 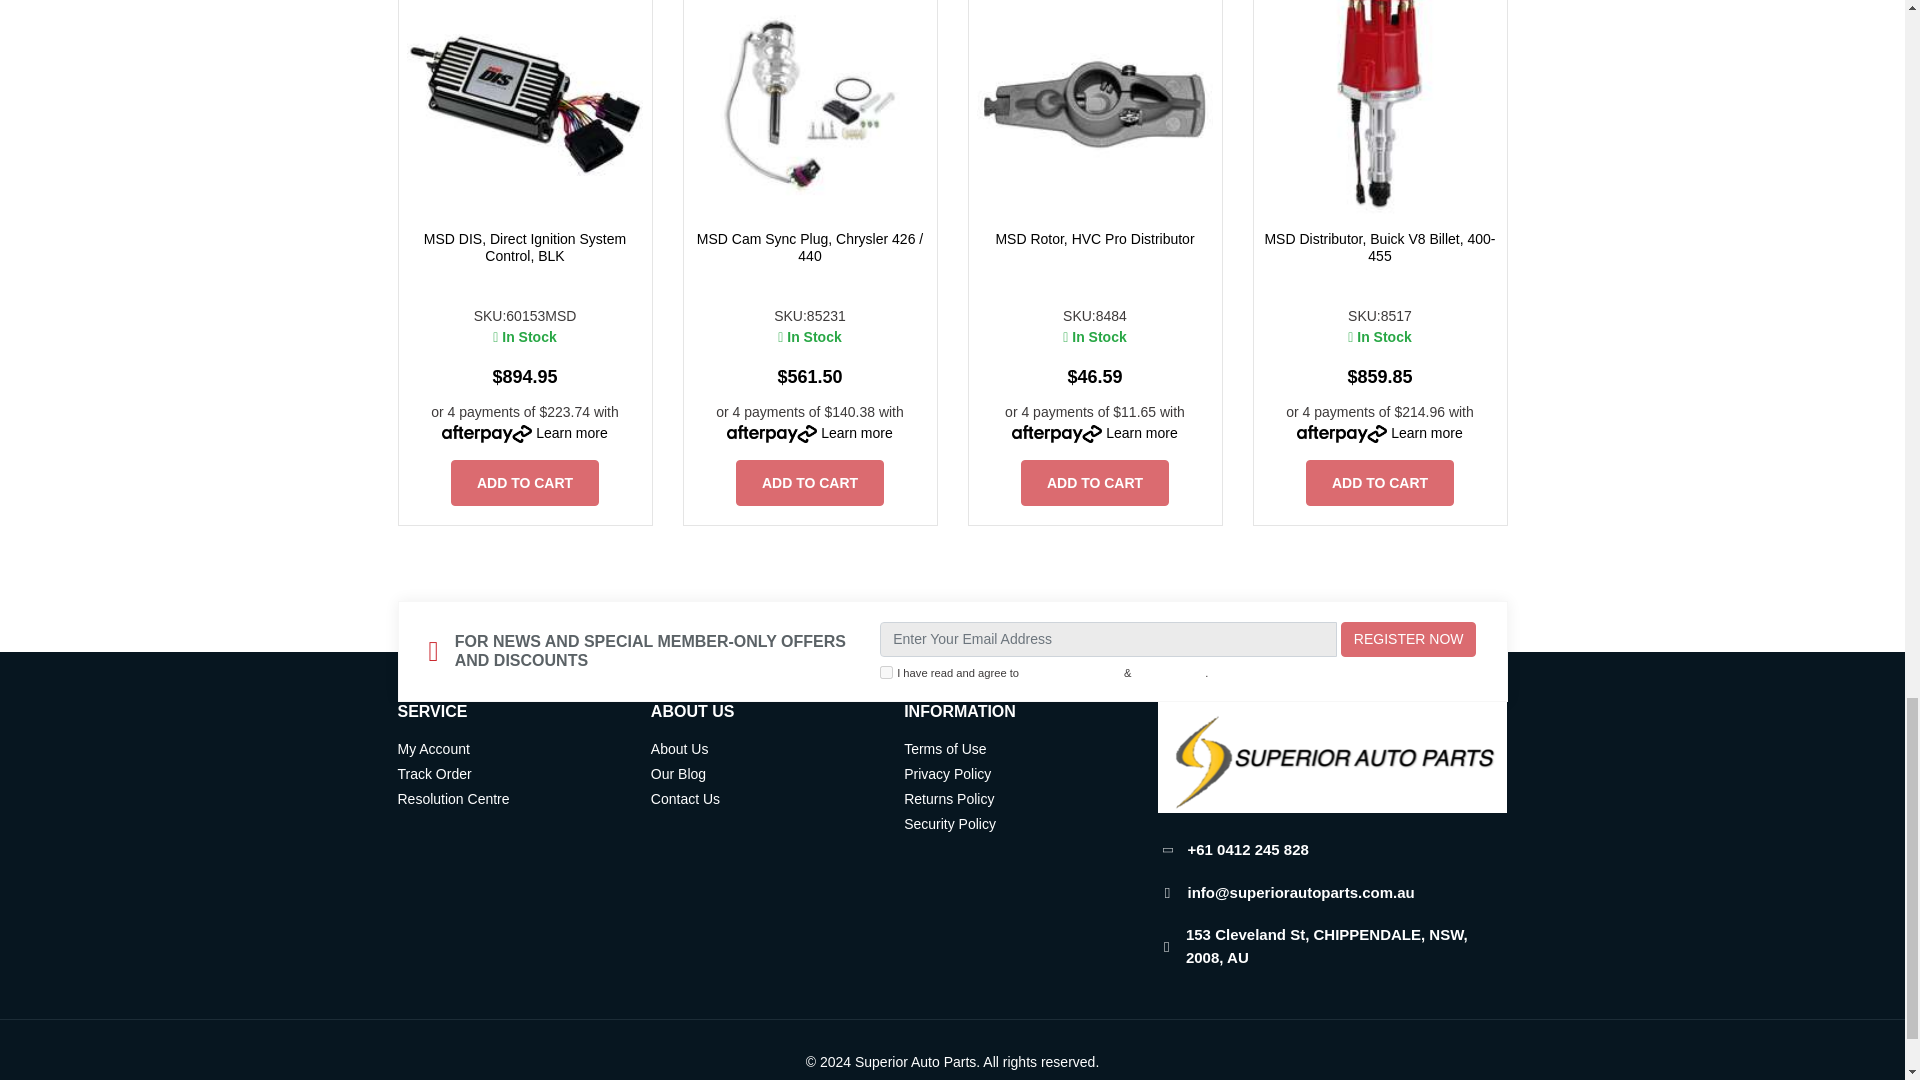 I want to click on REGISTER NOW, so click(x=1408, y=639).